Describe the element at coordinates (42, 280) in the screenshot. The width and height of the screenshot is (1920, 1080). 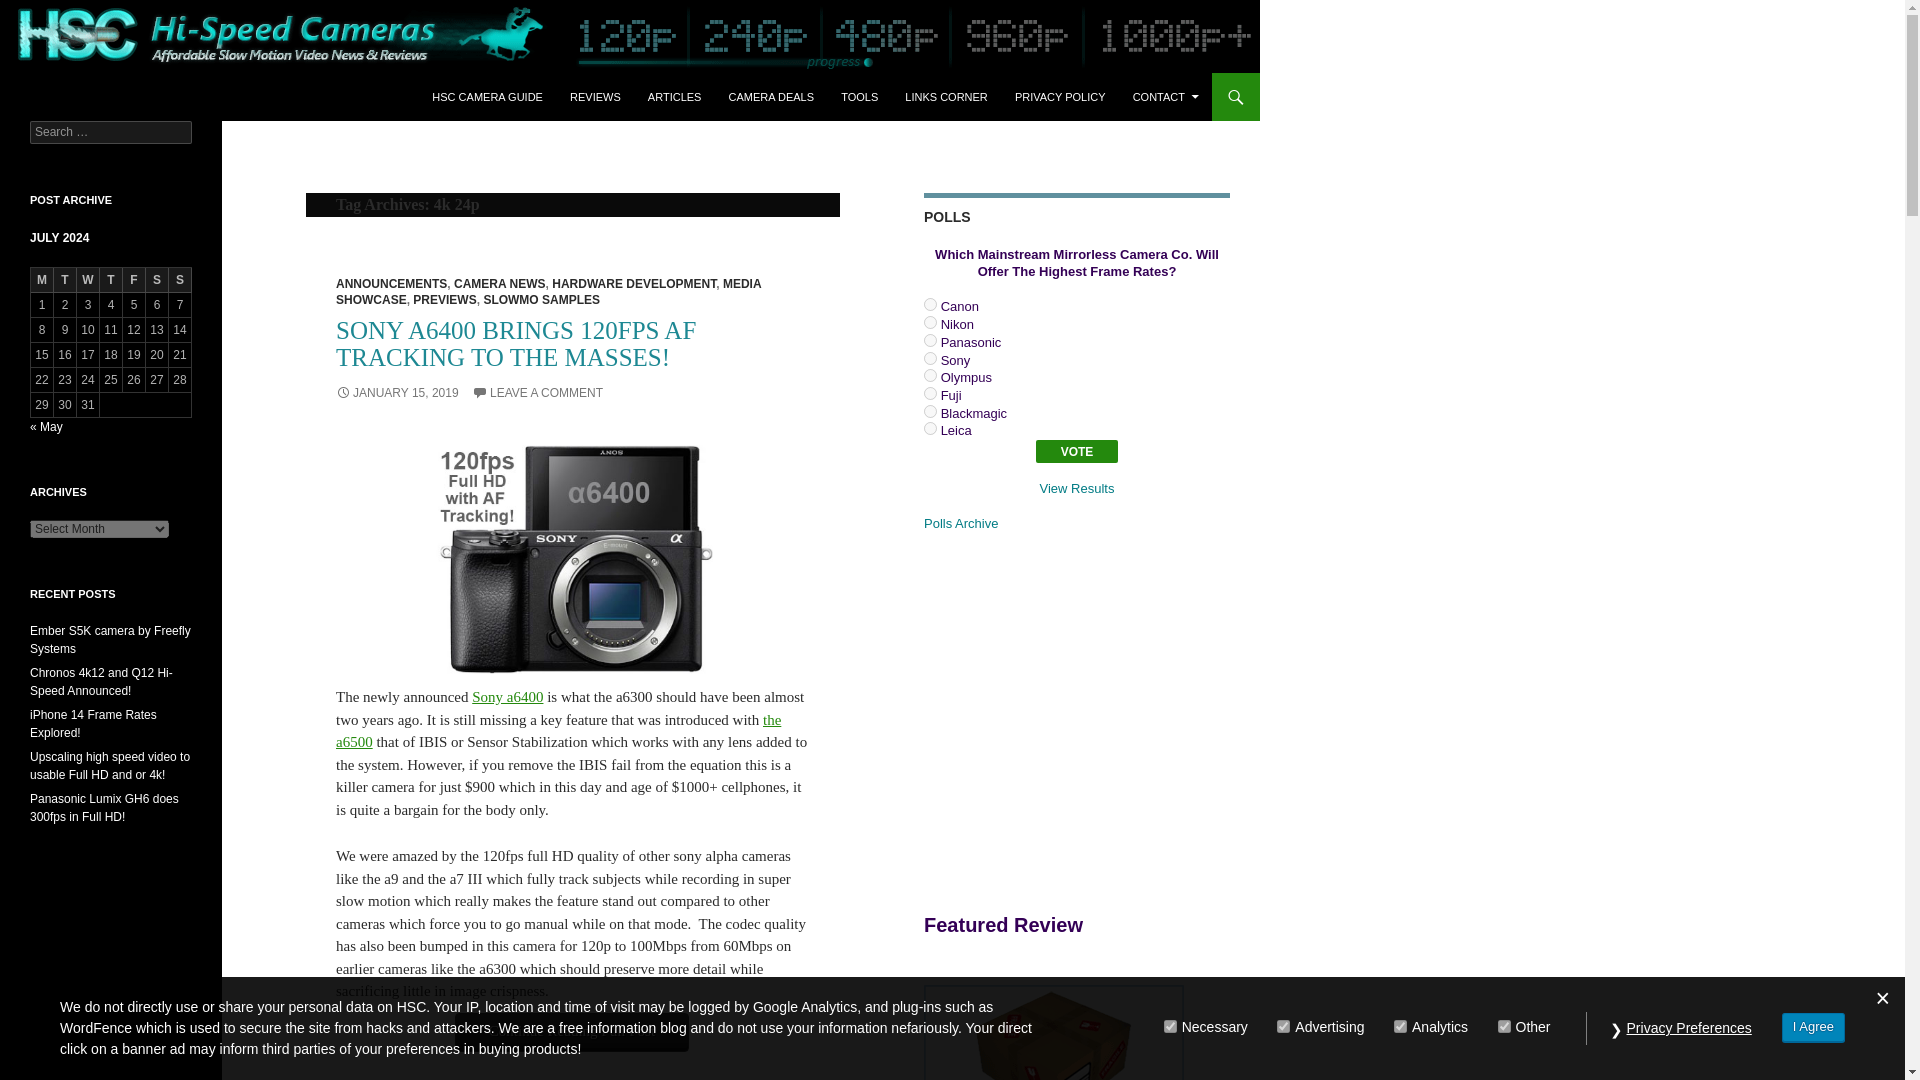
I see `Monday` at that location.